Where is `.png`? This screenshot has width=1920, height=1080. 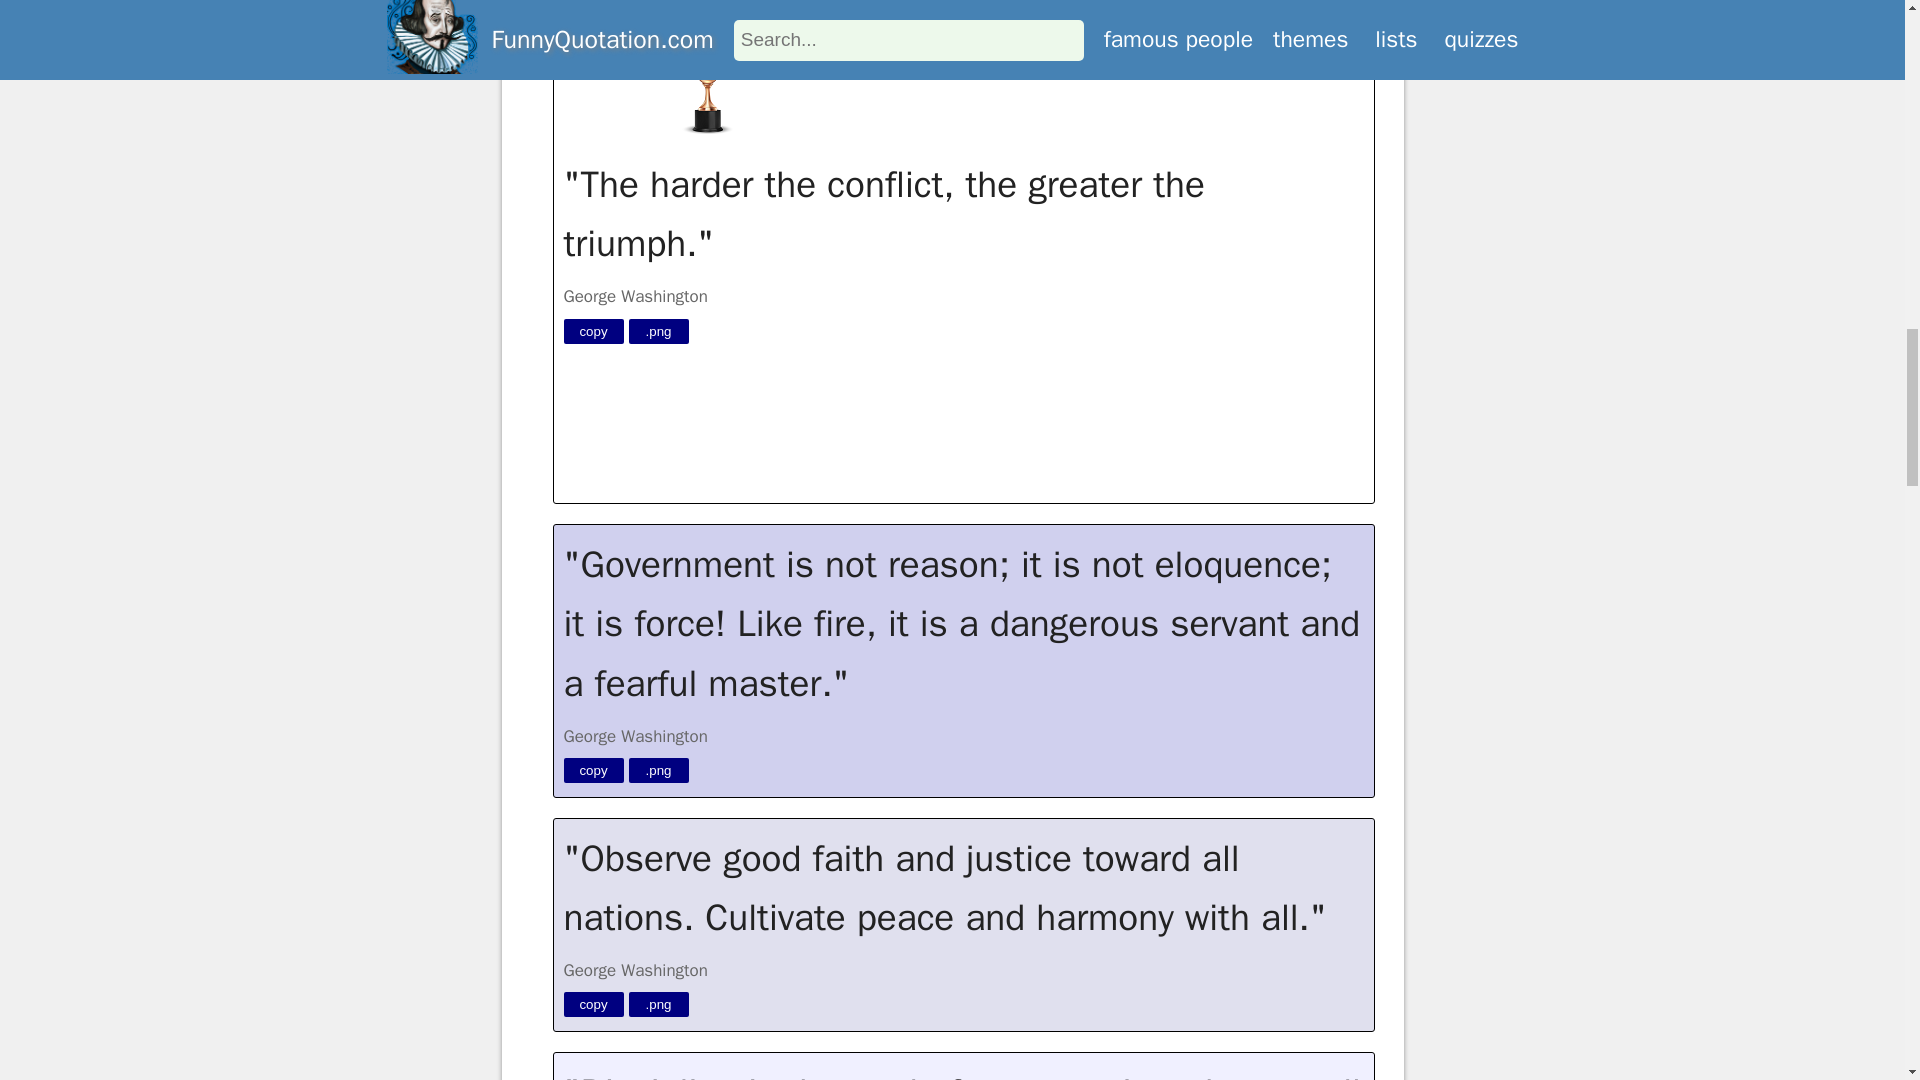 .png is located at coordinates (657, 330).